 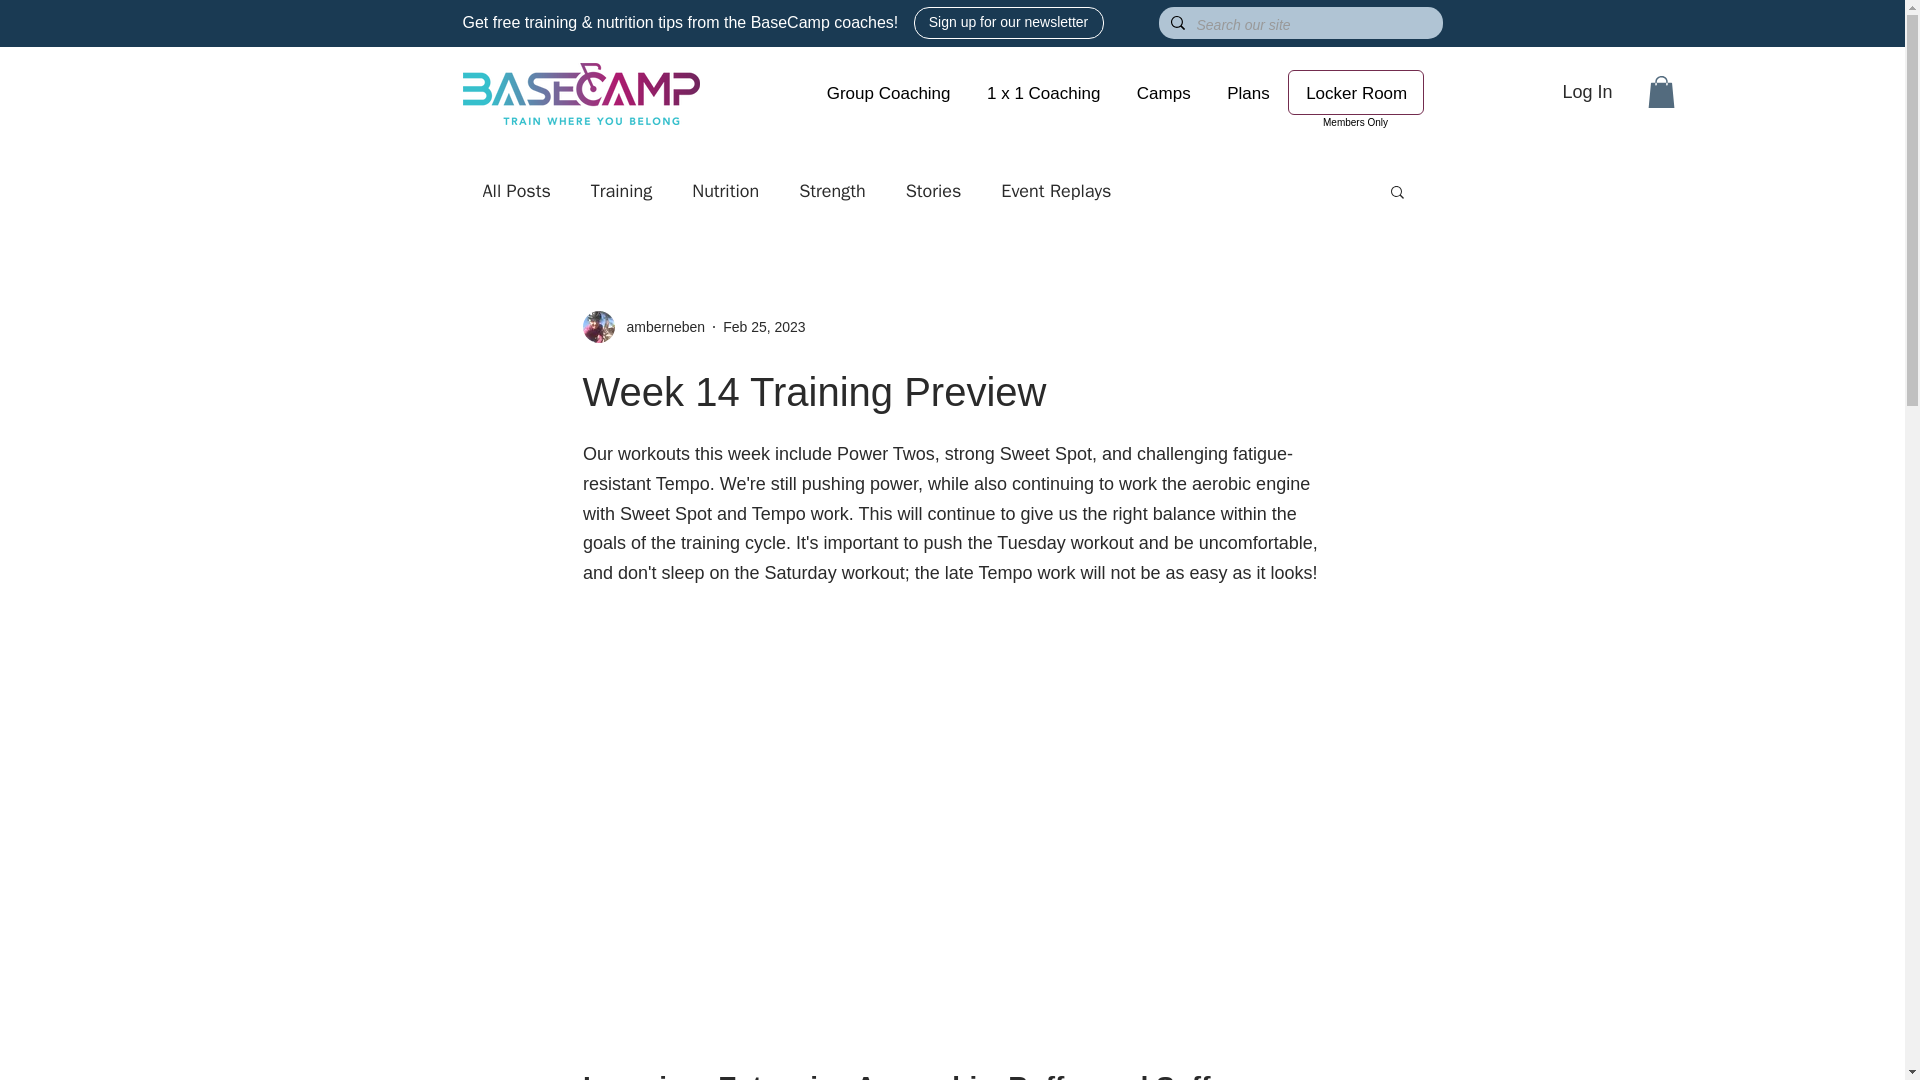 I want to click on All Posts, so click(x=515, y=191).